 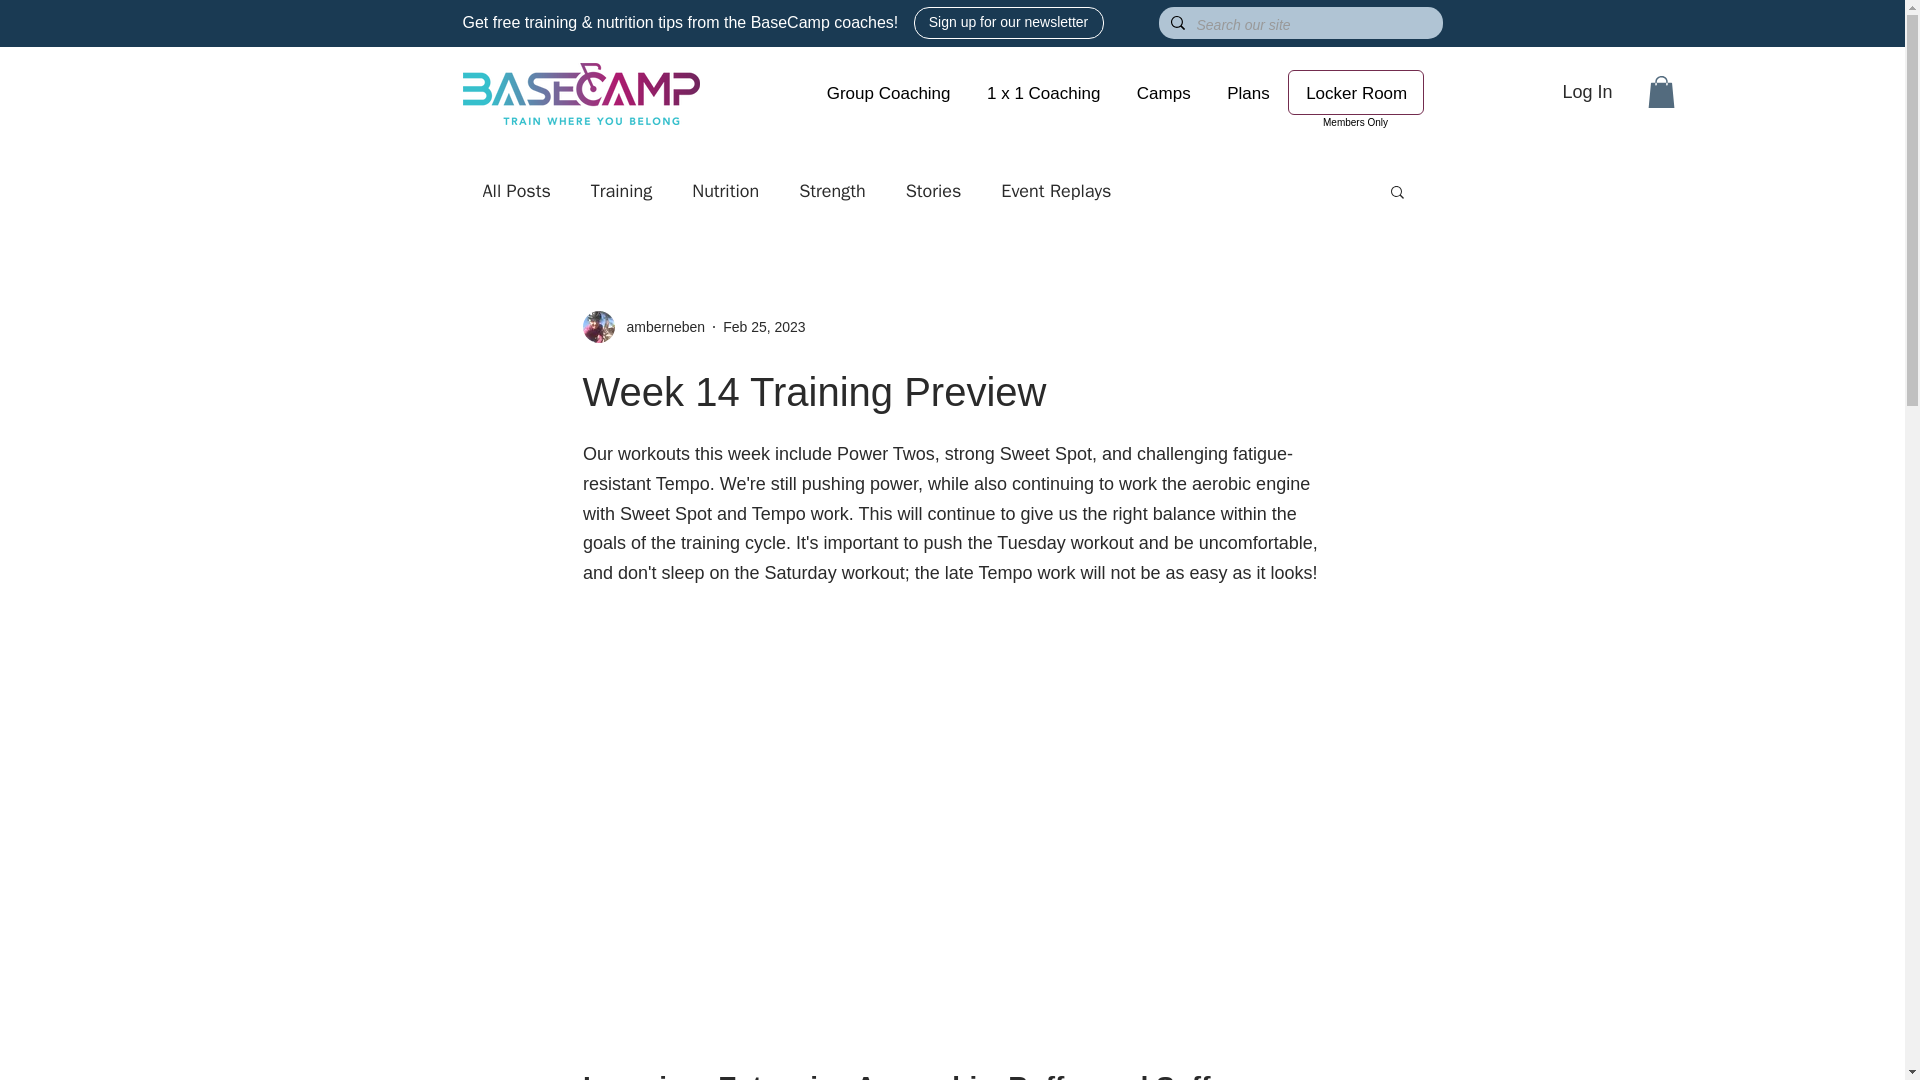 I want to click on All Posts, so click(x=515, y=191).